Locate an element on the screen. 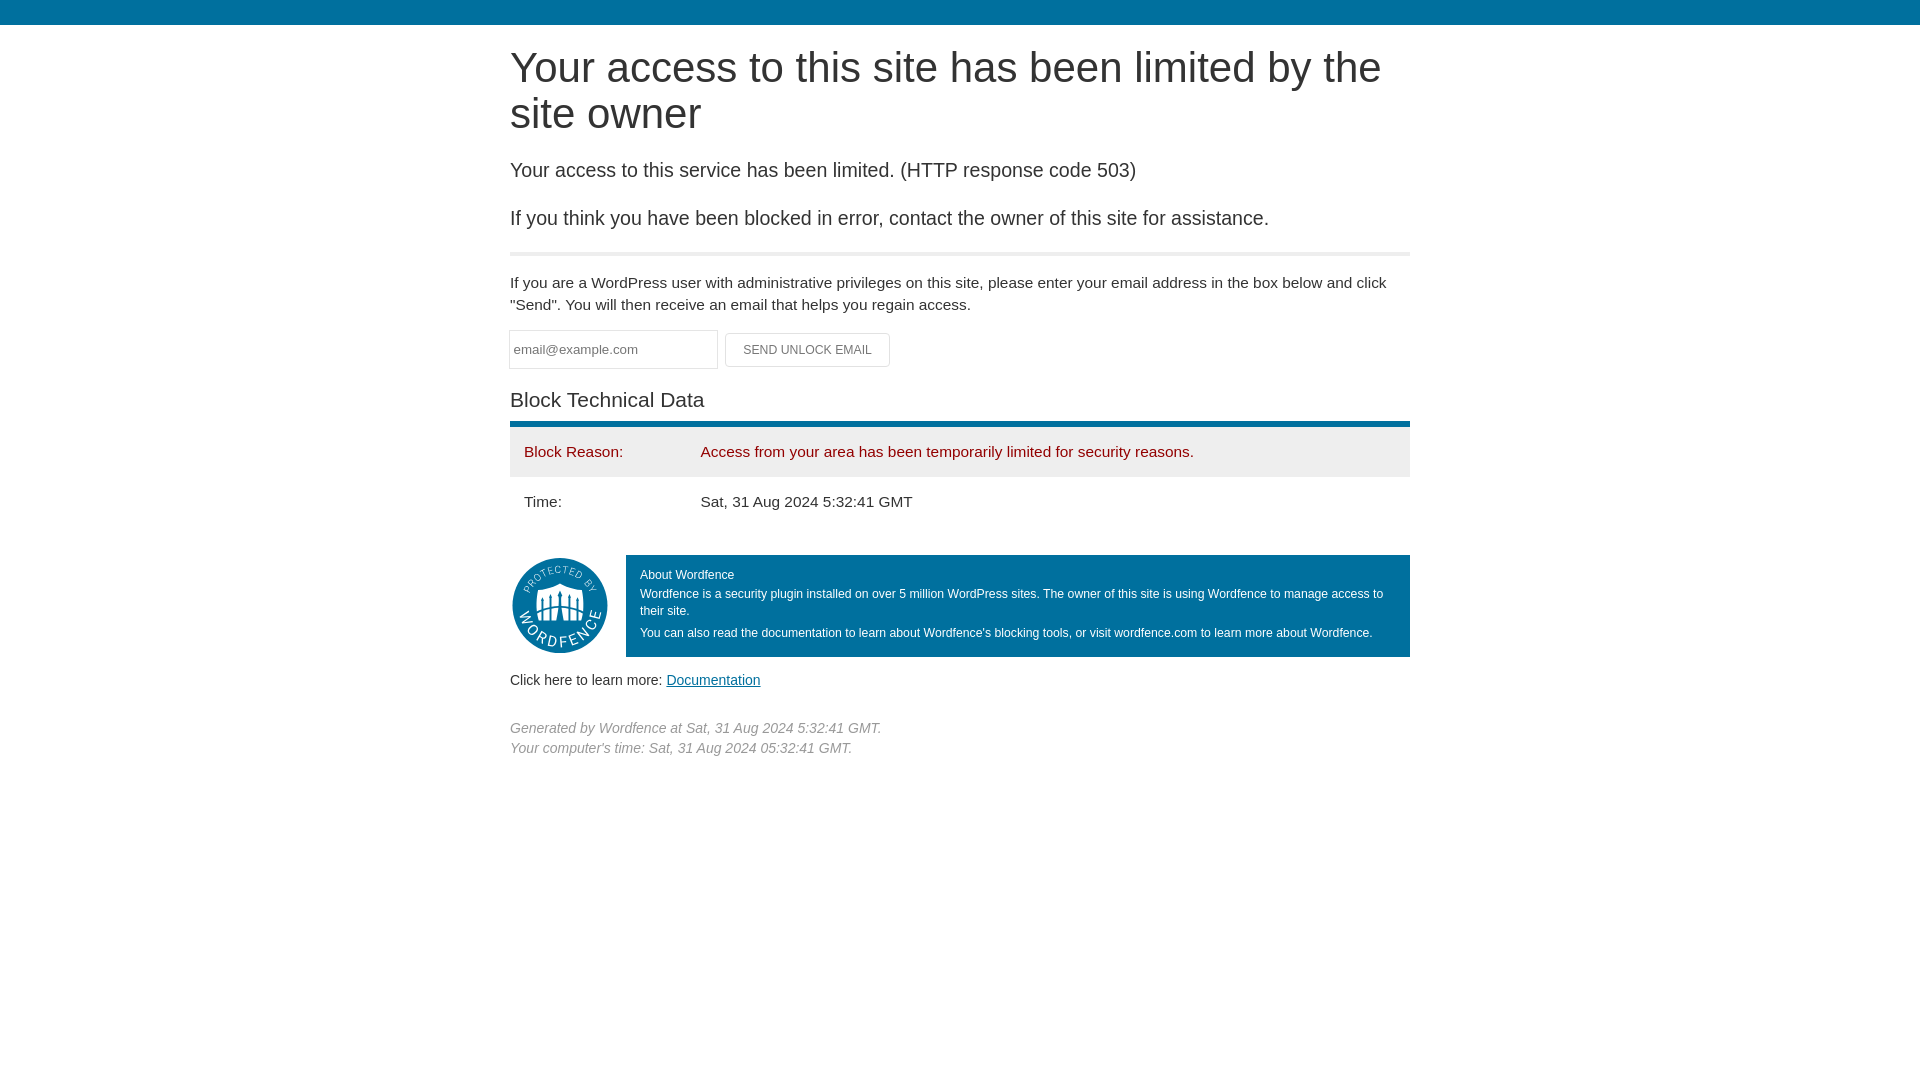  Documentation is located at coordinates (713, 679).